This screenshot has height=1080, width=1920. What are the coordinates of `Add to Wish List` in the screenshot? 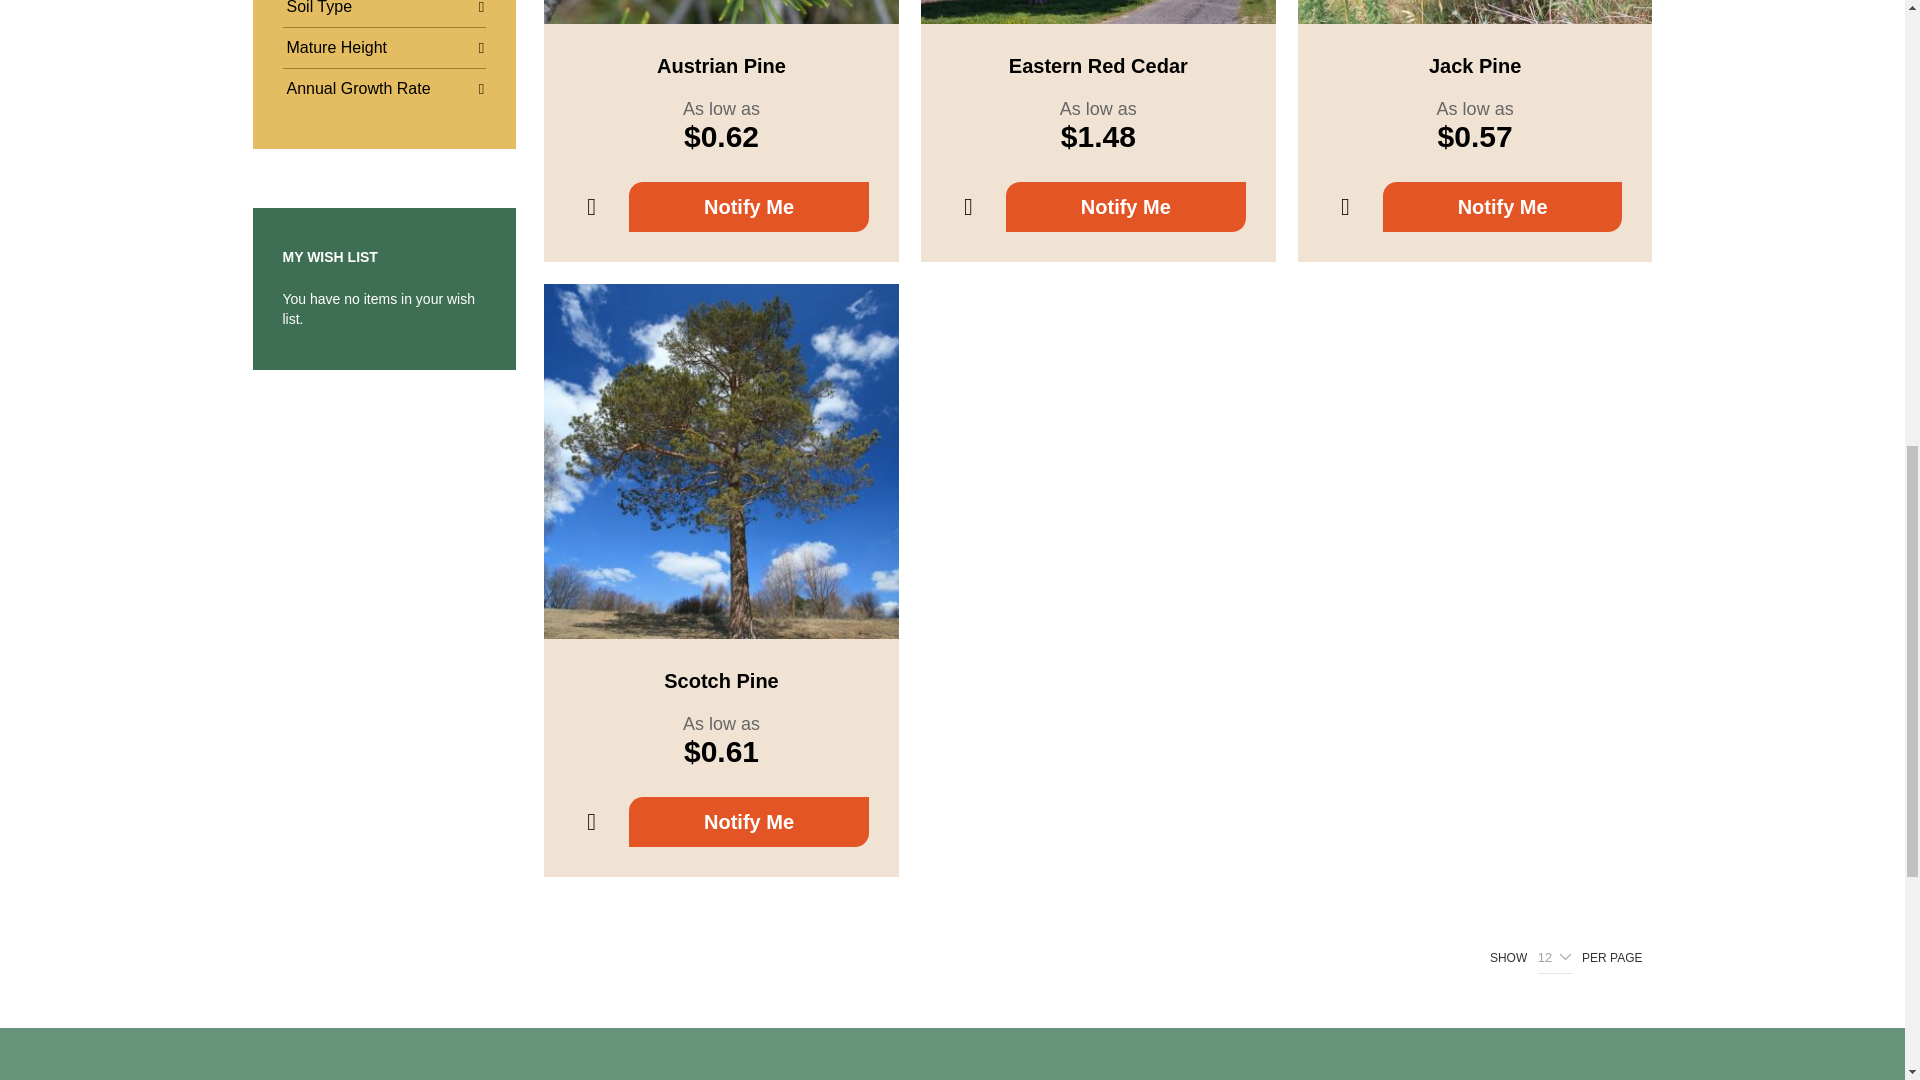 It's located at (1346, 207).